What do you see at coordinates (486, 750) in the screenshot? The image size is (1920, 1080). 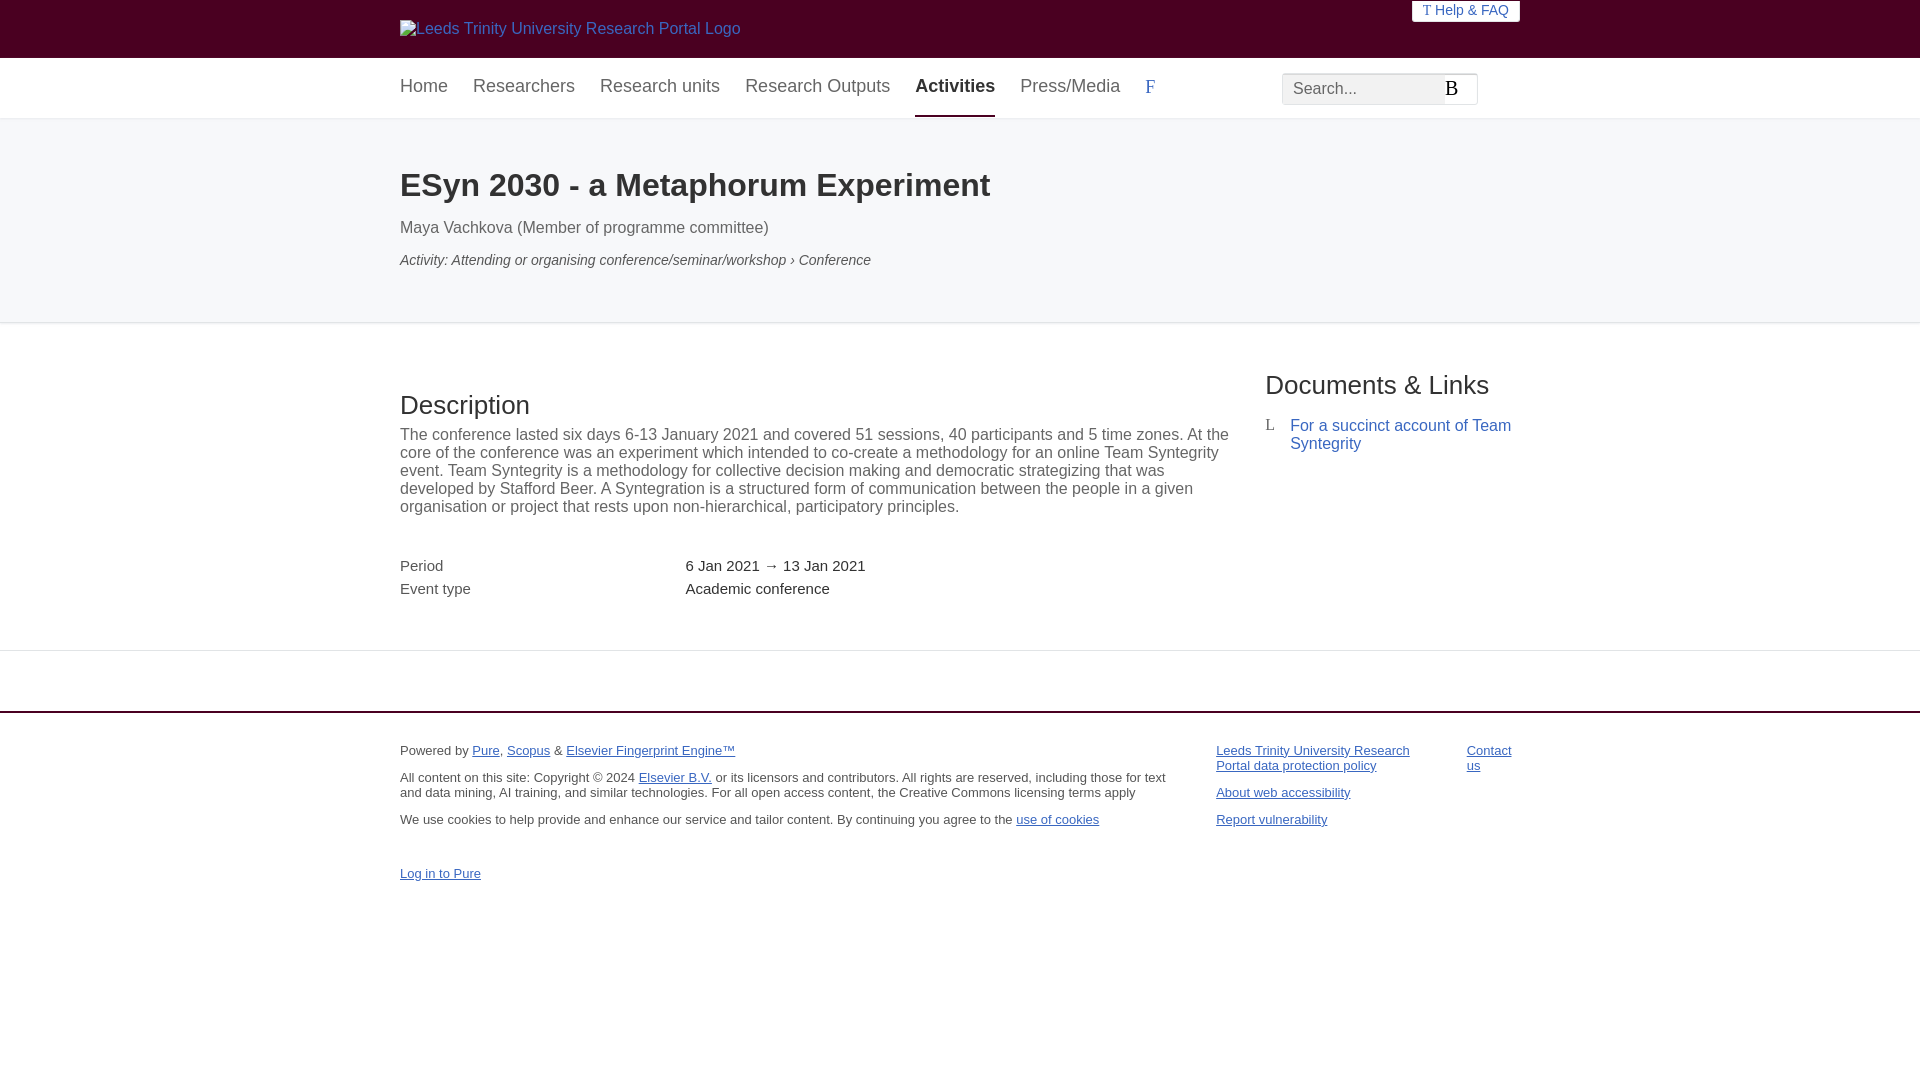 I see `Pure` at bounding box center [486, 750].